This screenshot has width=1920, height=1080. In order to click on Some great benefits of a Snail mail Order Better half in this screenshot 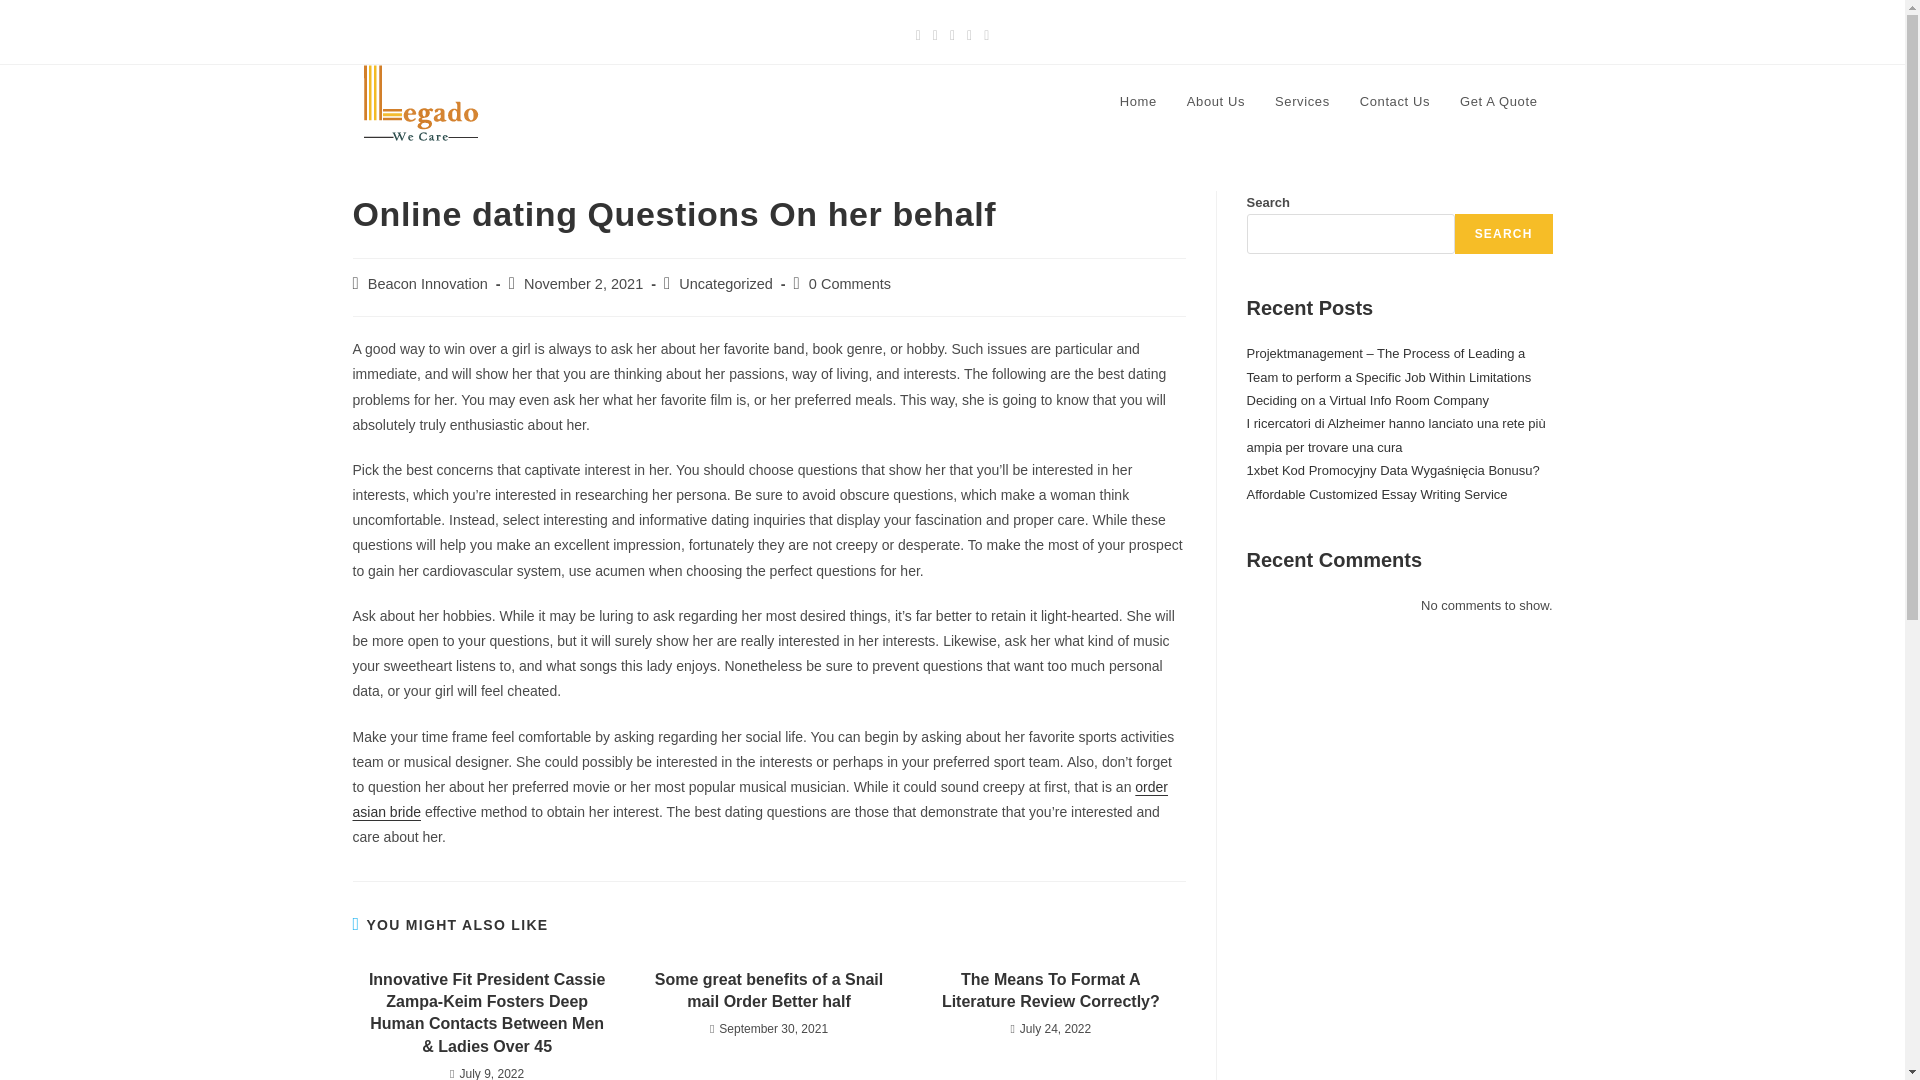, I will do `click(768, 991)`.